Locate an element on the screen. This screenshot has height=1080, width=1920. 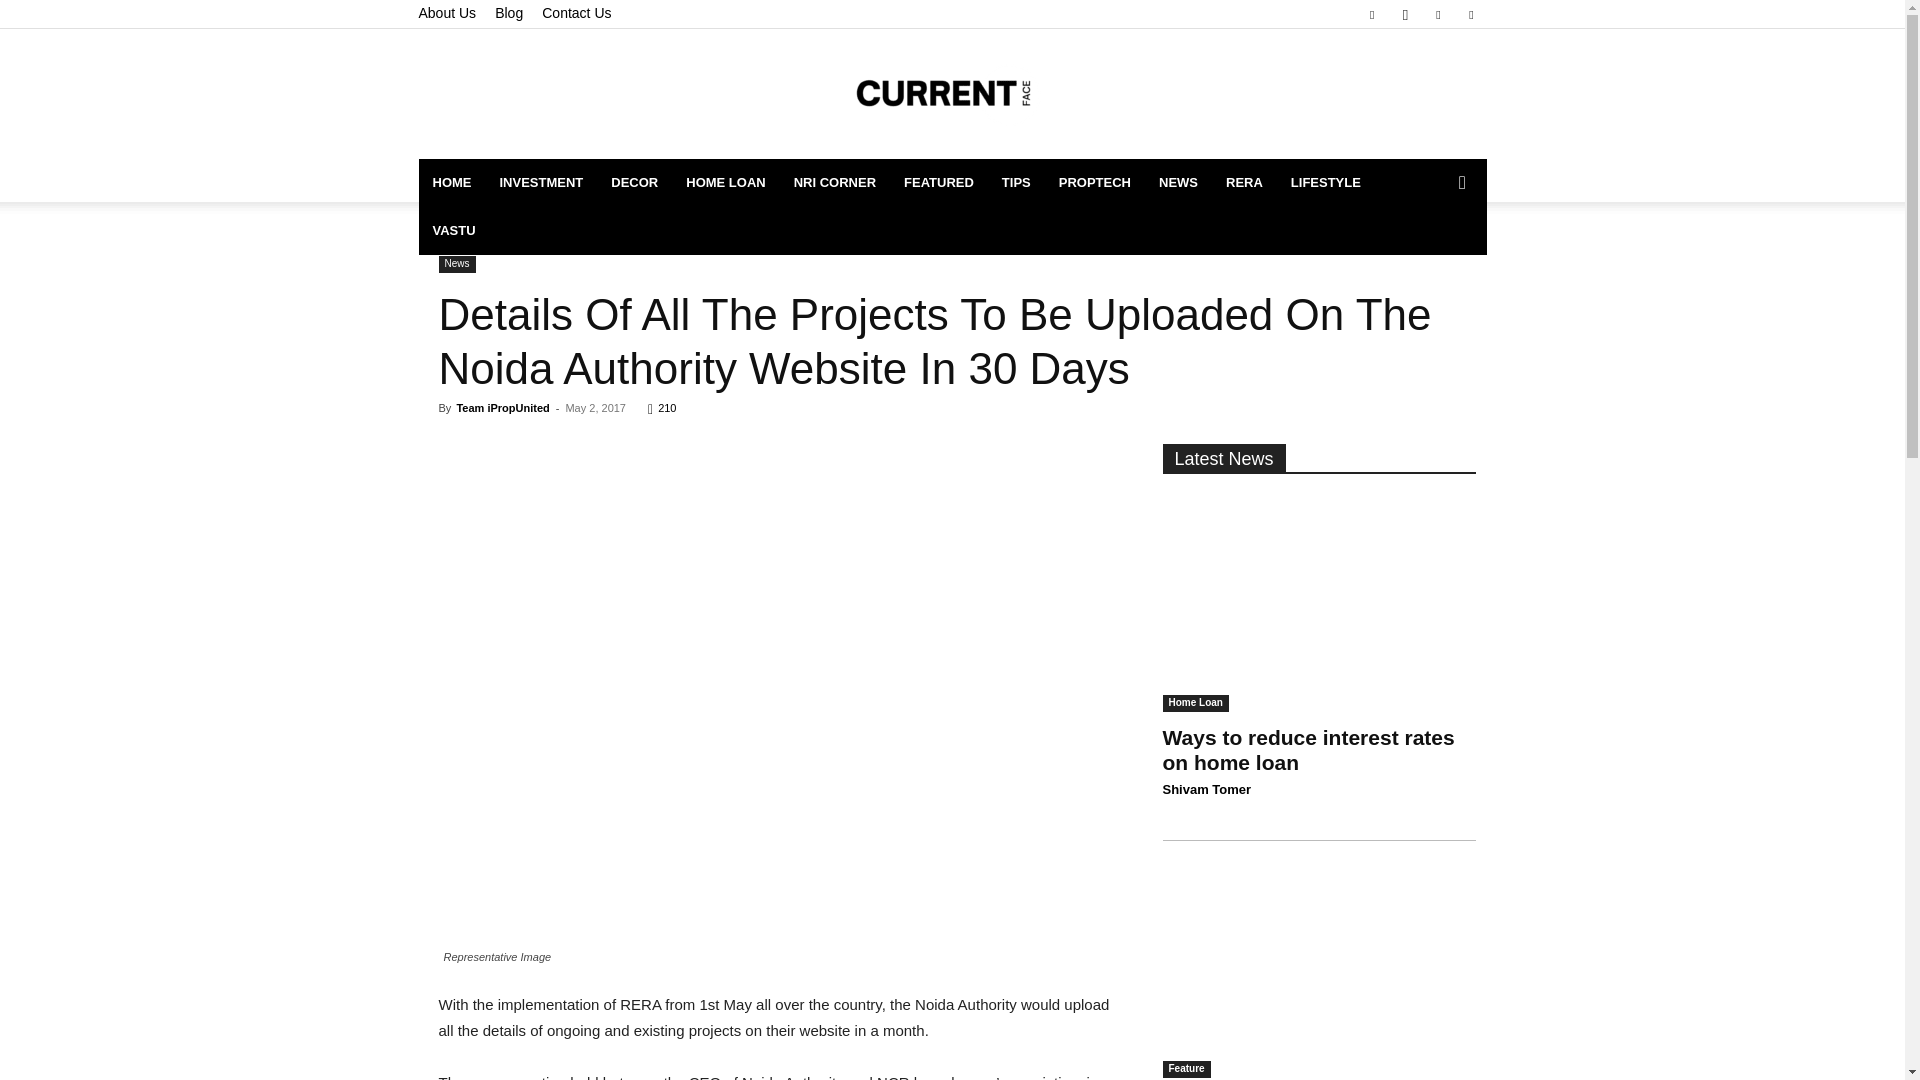
About Us is located at coordinates (447, 12).